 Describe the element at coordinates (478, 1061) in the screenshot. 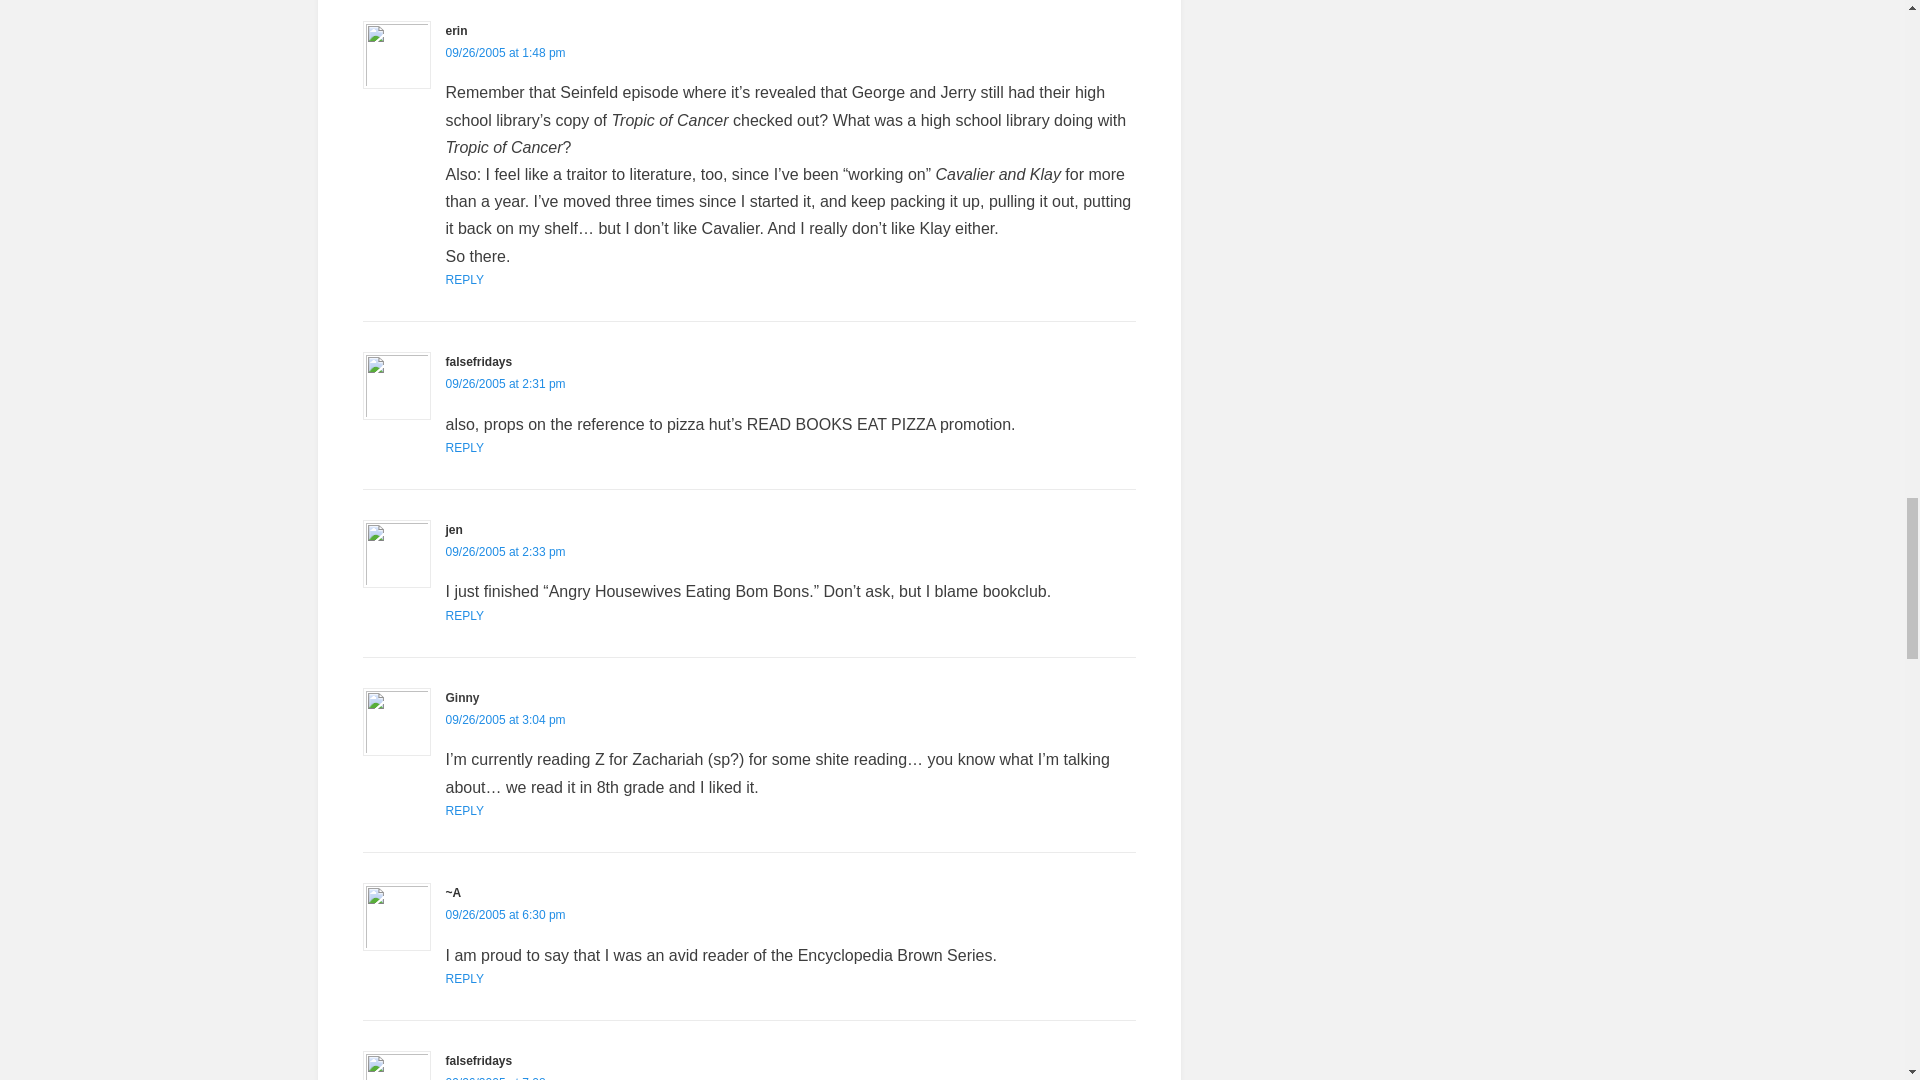

I see `falsefridays` at that location.